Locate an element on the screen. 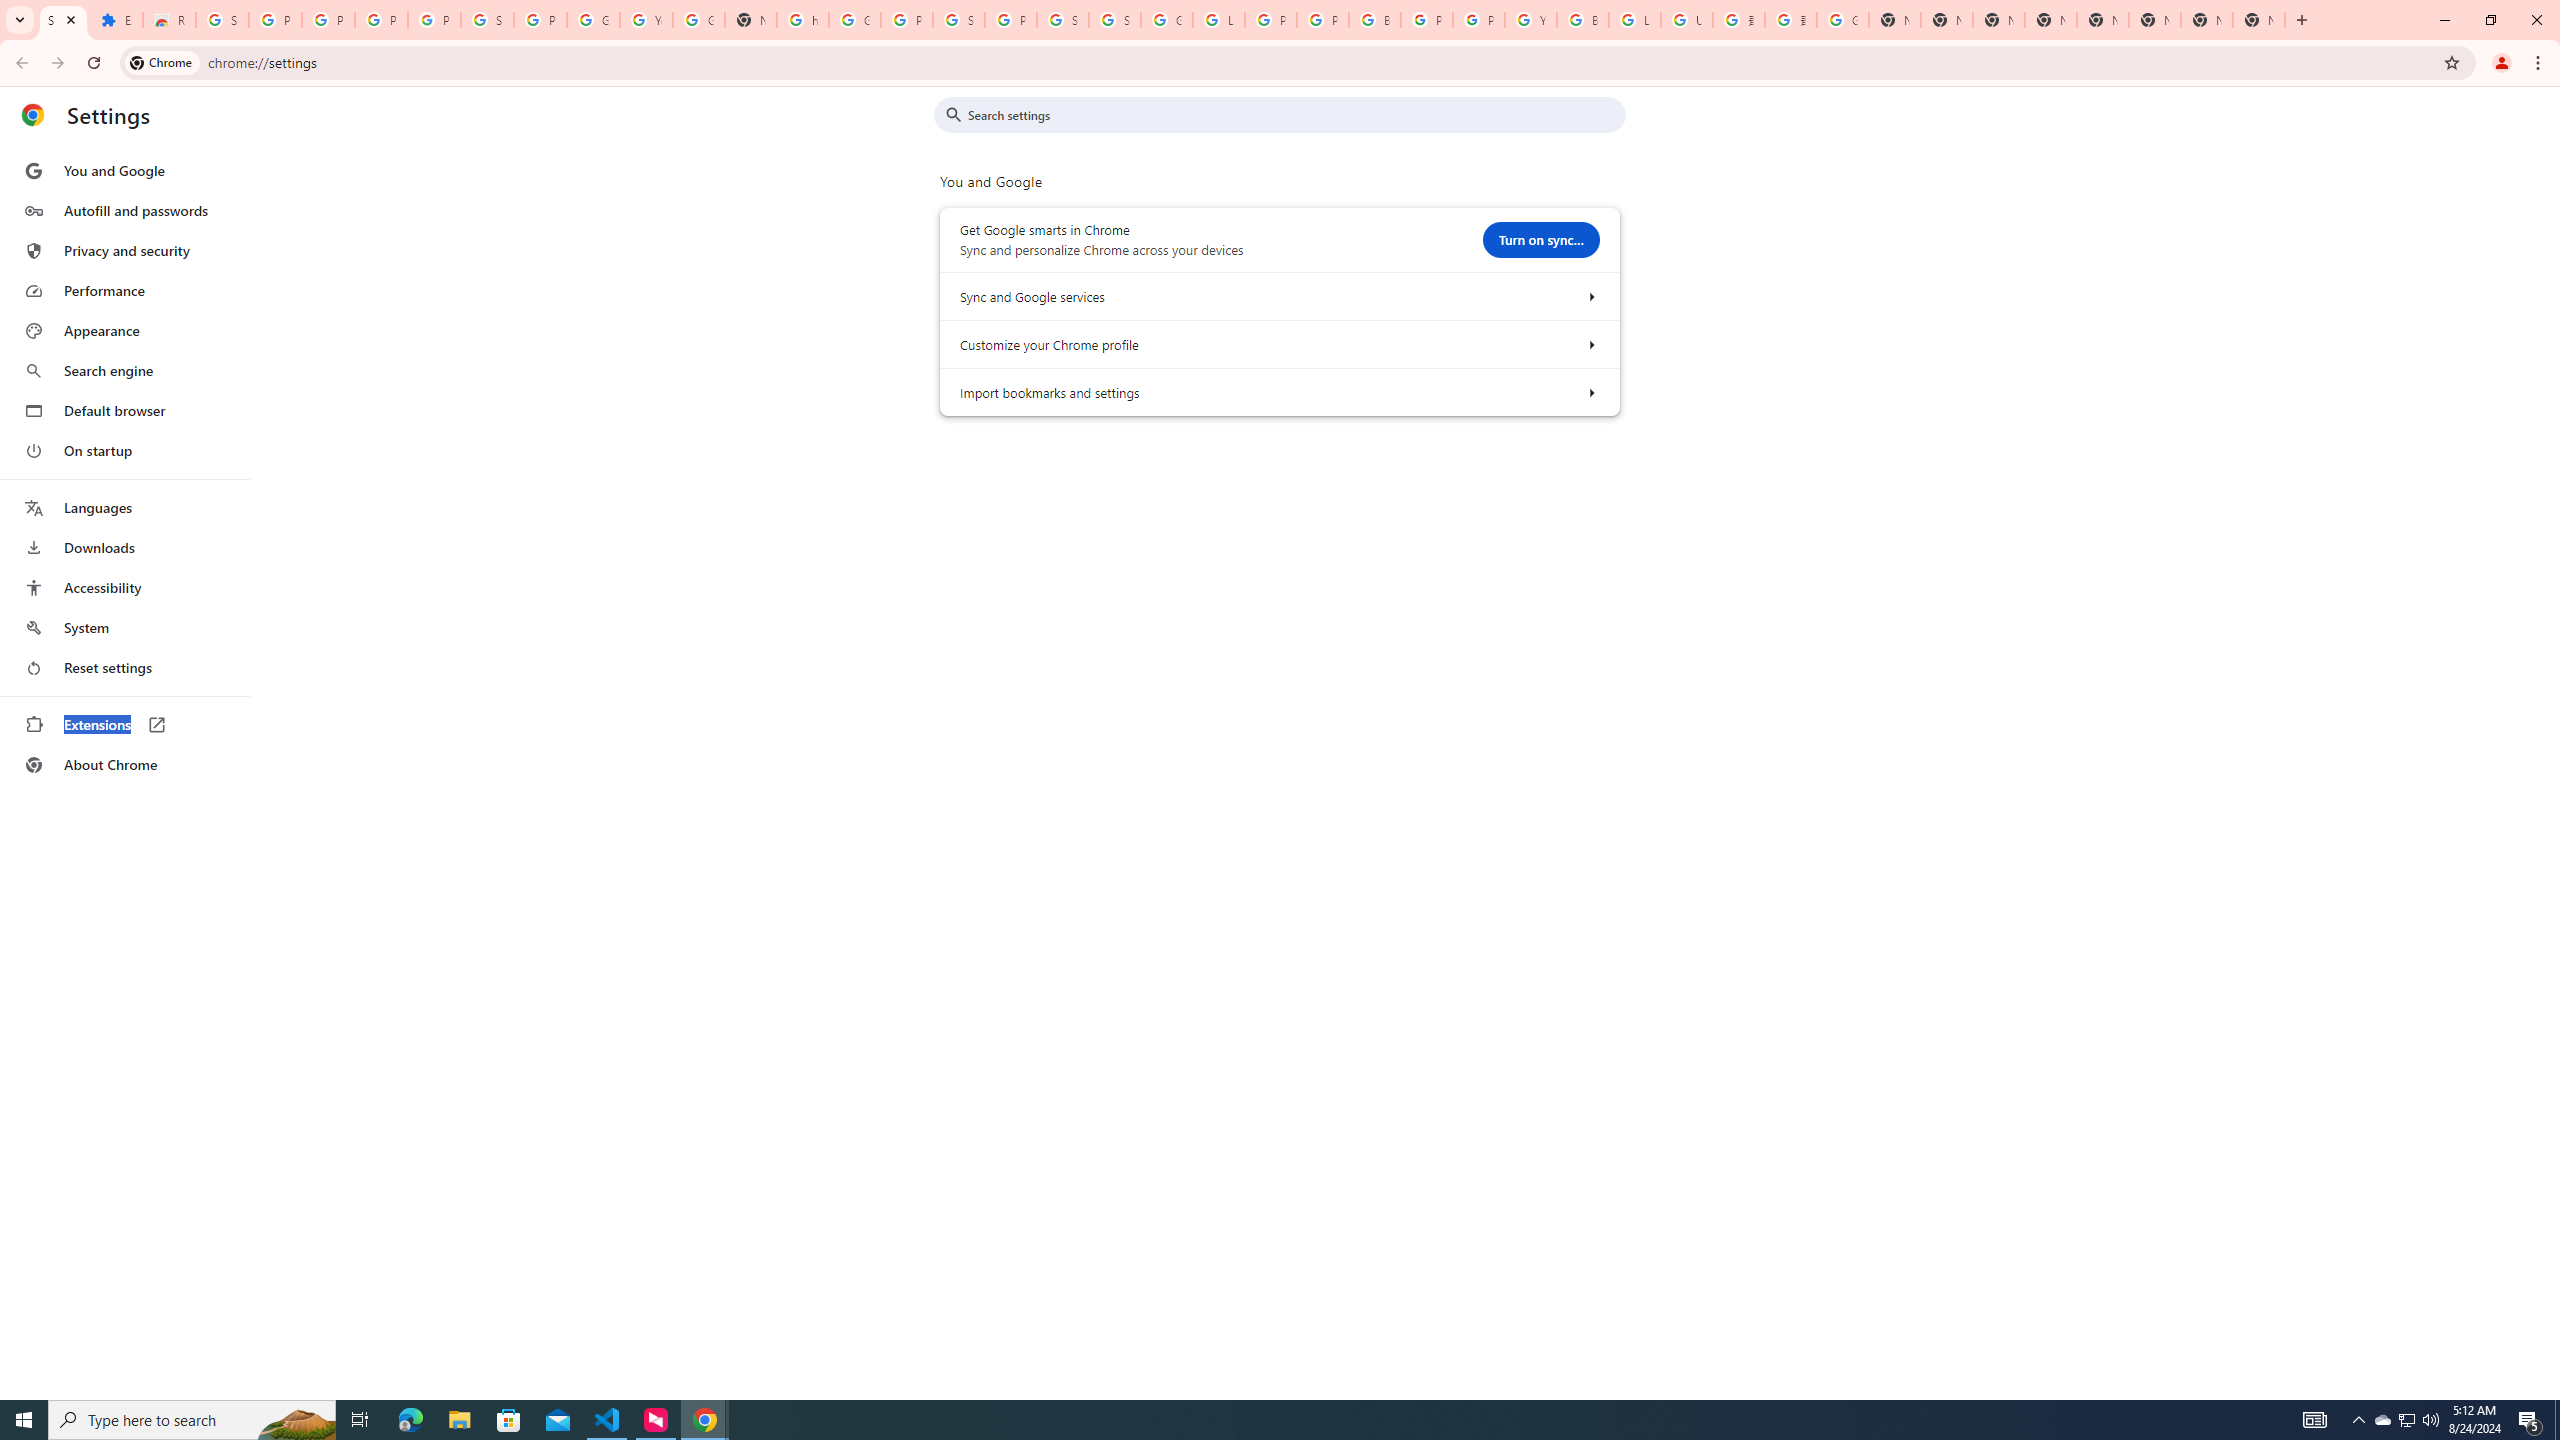 This screenshot has width=2560, height=1440. Extensions is located at coordinates (116, 20).